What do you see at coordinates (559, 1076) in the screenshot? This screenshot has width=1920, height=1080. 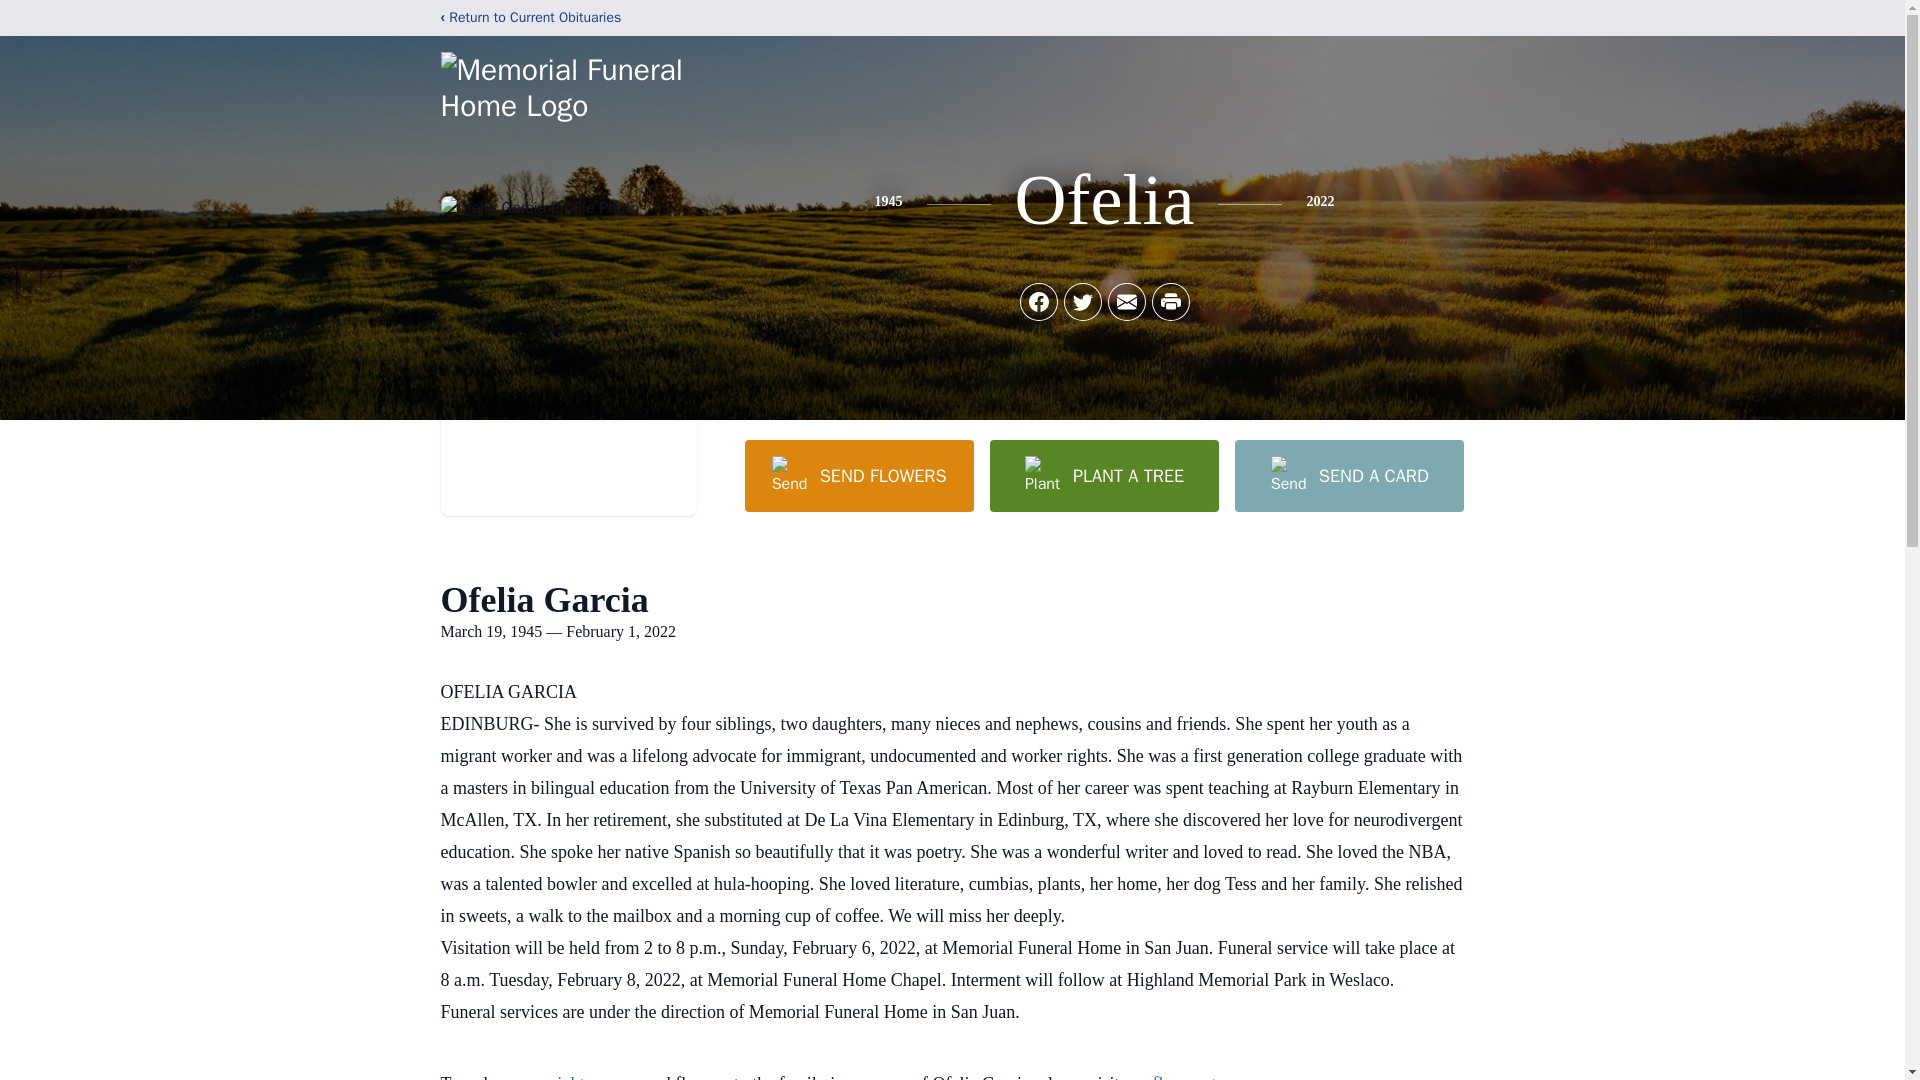 I see `memorial trees` at bounding box center [559, 1076].